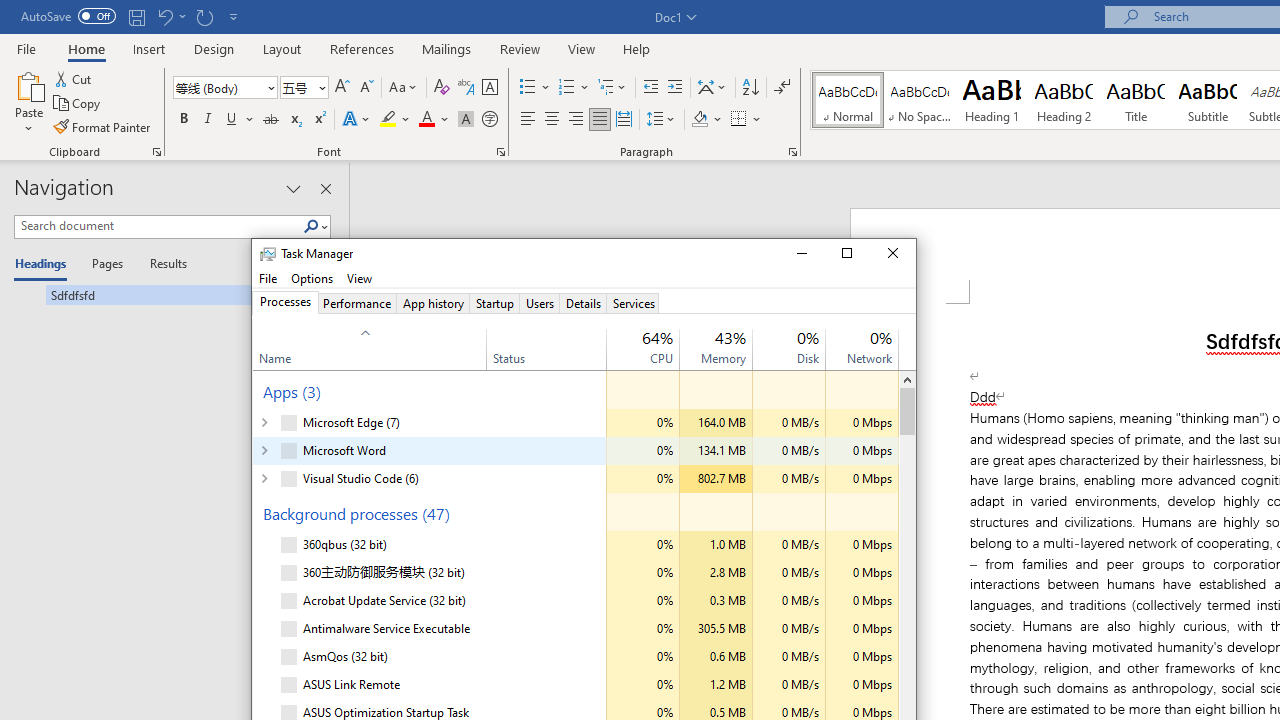 Image resolution: width=1280 pixels, height=720 pixels. I want to click on CPU, so click(642, 685).